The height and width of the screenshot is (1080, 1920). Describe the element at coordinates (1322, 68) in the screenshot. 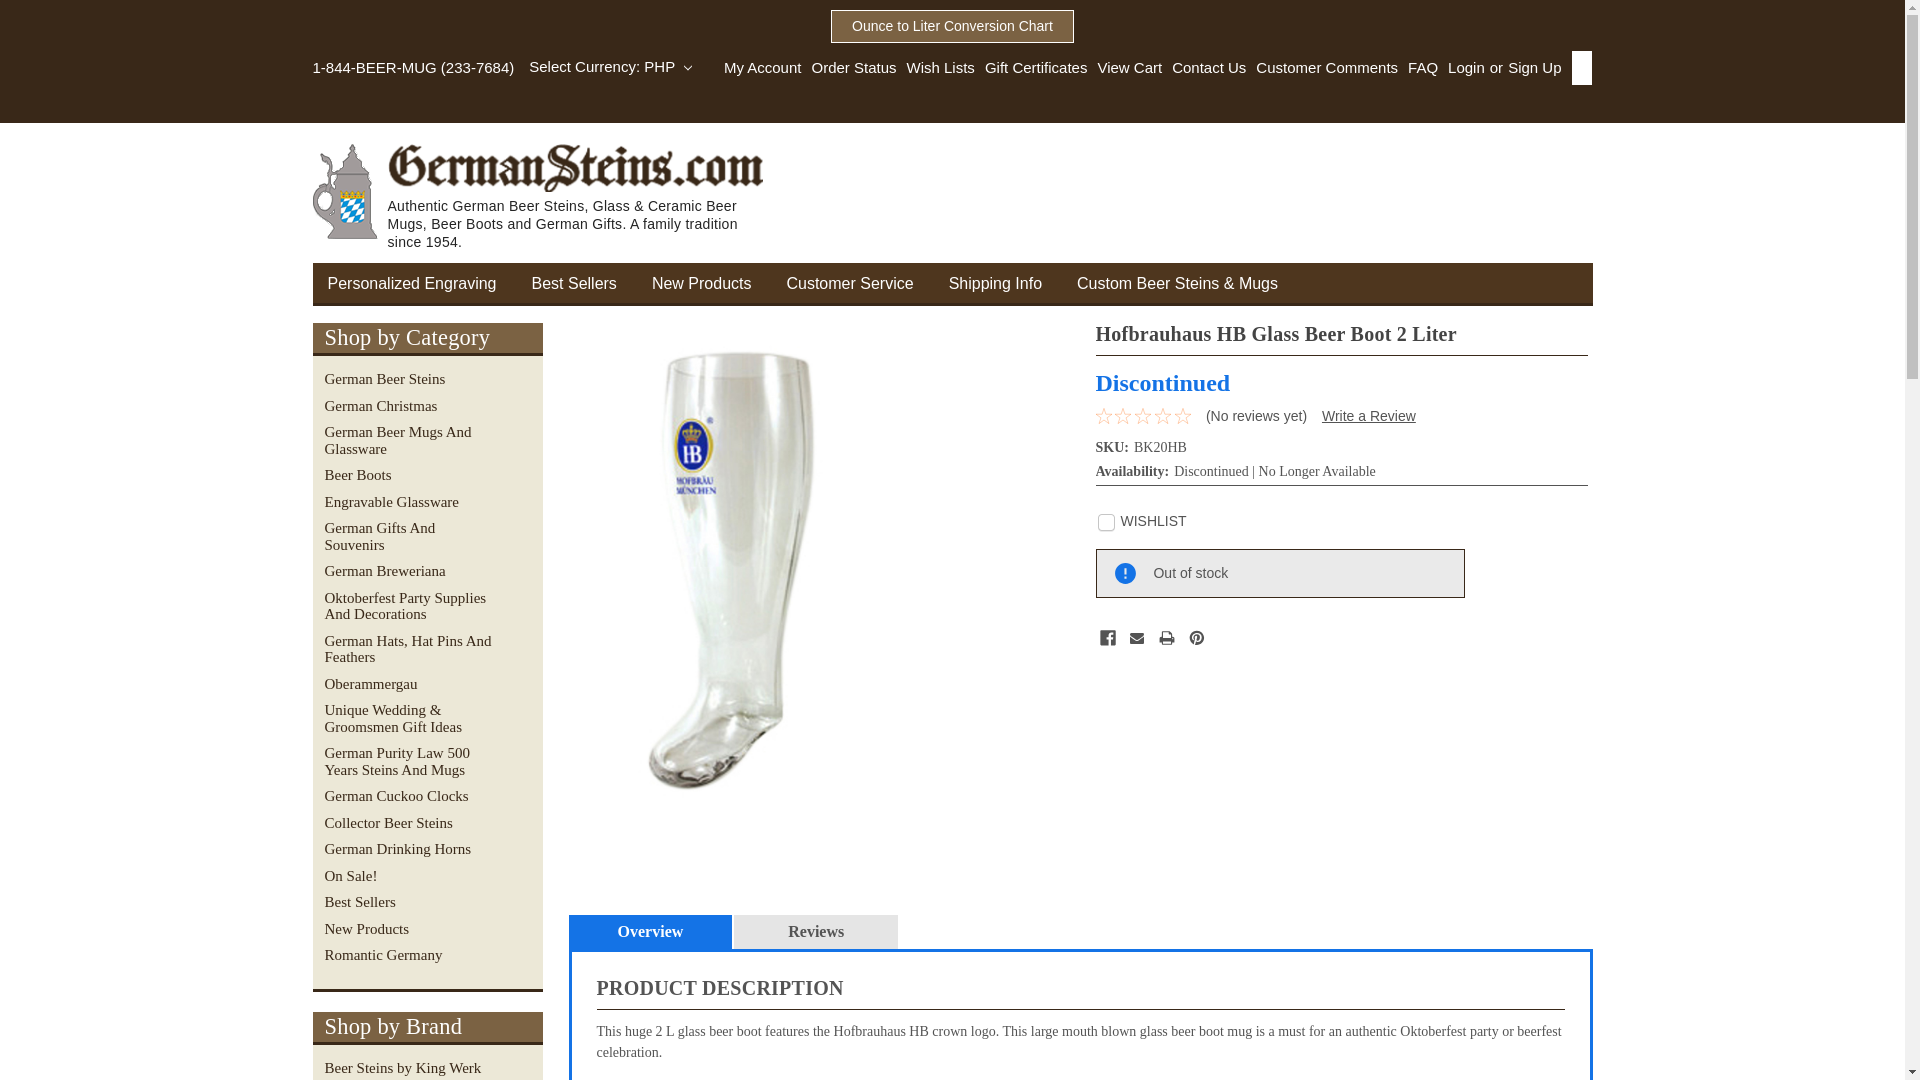

I see `Customer Comments` at that location.